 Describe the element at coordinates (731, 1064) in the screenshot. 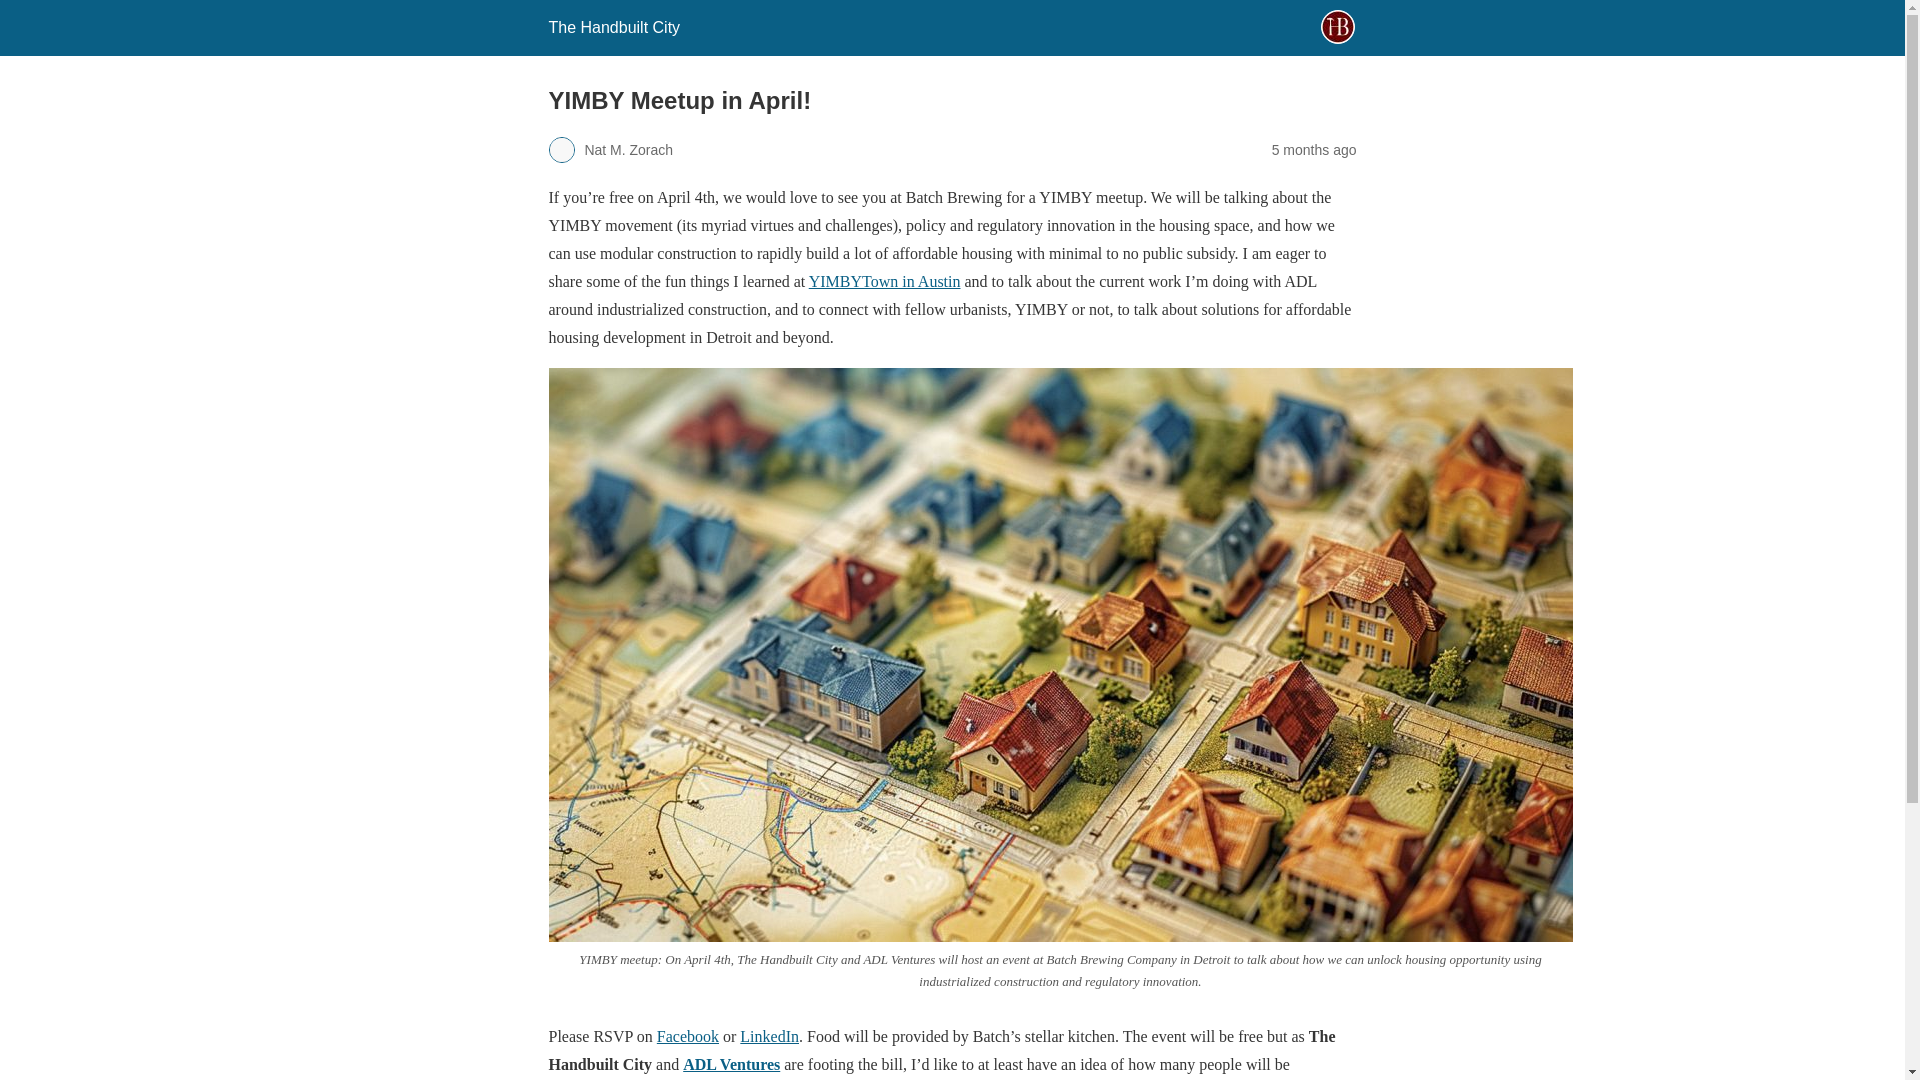

I see `ADL Ventures` at that location.